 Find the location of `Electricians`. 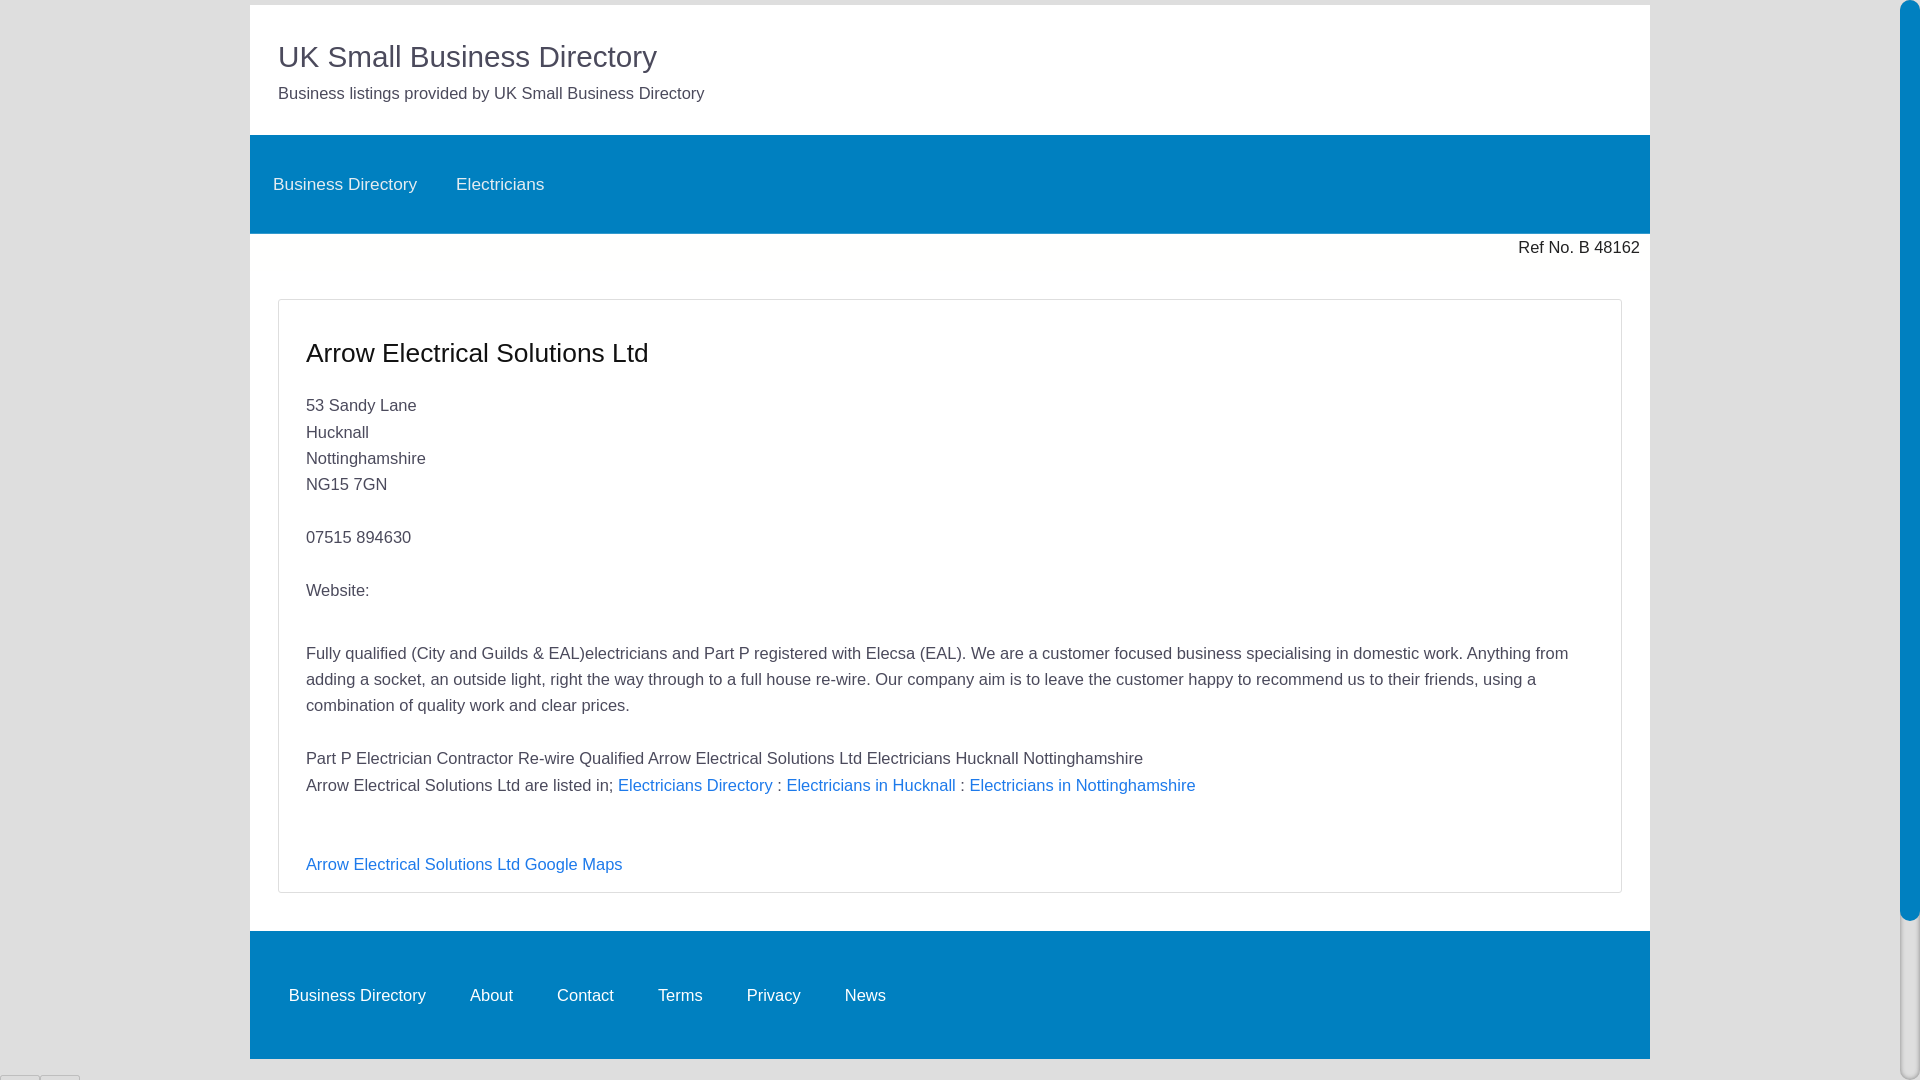

Electricians is located at coordinates (500, 184).